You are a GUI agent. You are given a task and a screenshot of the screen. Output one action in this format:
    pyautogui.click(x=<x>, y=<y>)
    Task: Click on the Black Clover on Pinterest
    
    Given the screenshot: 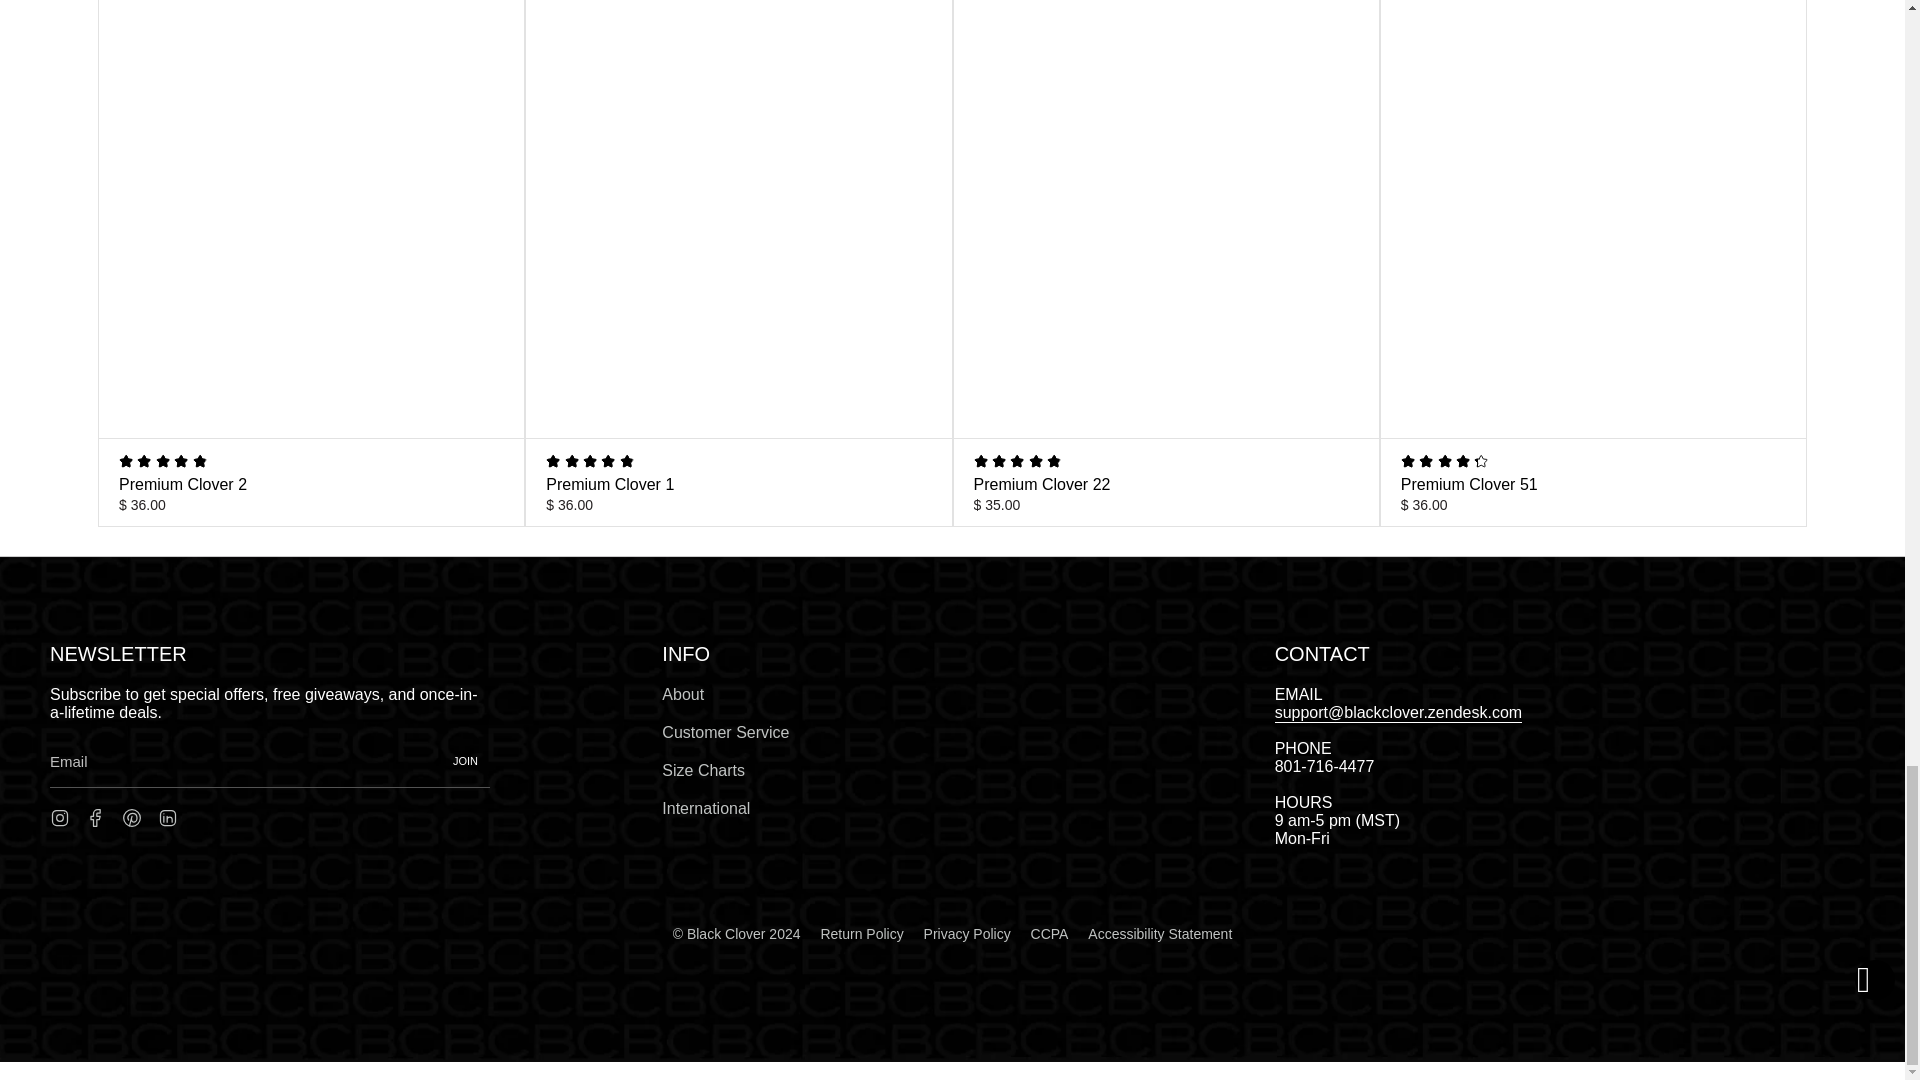 What is the action you would take?
    pyautogui.click(x=132, y=816)
    